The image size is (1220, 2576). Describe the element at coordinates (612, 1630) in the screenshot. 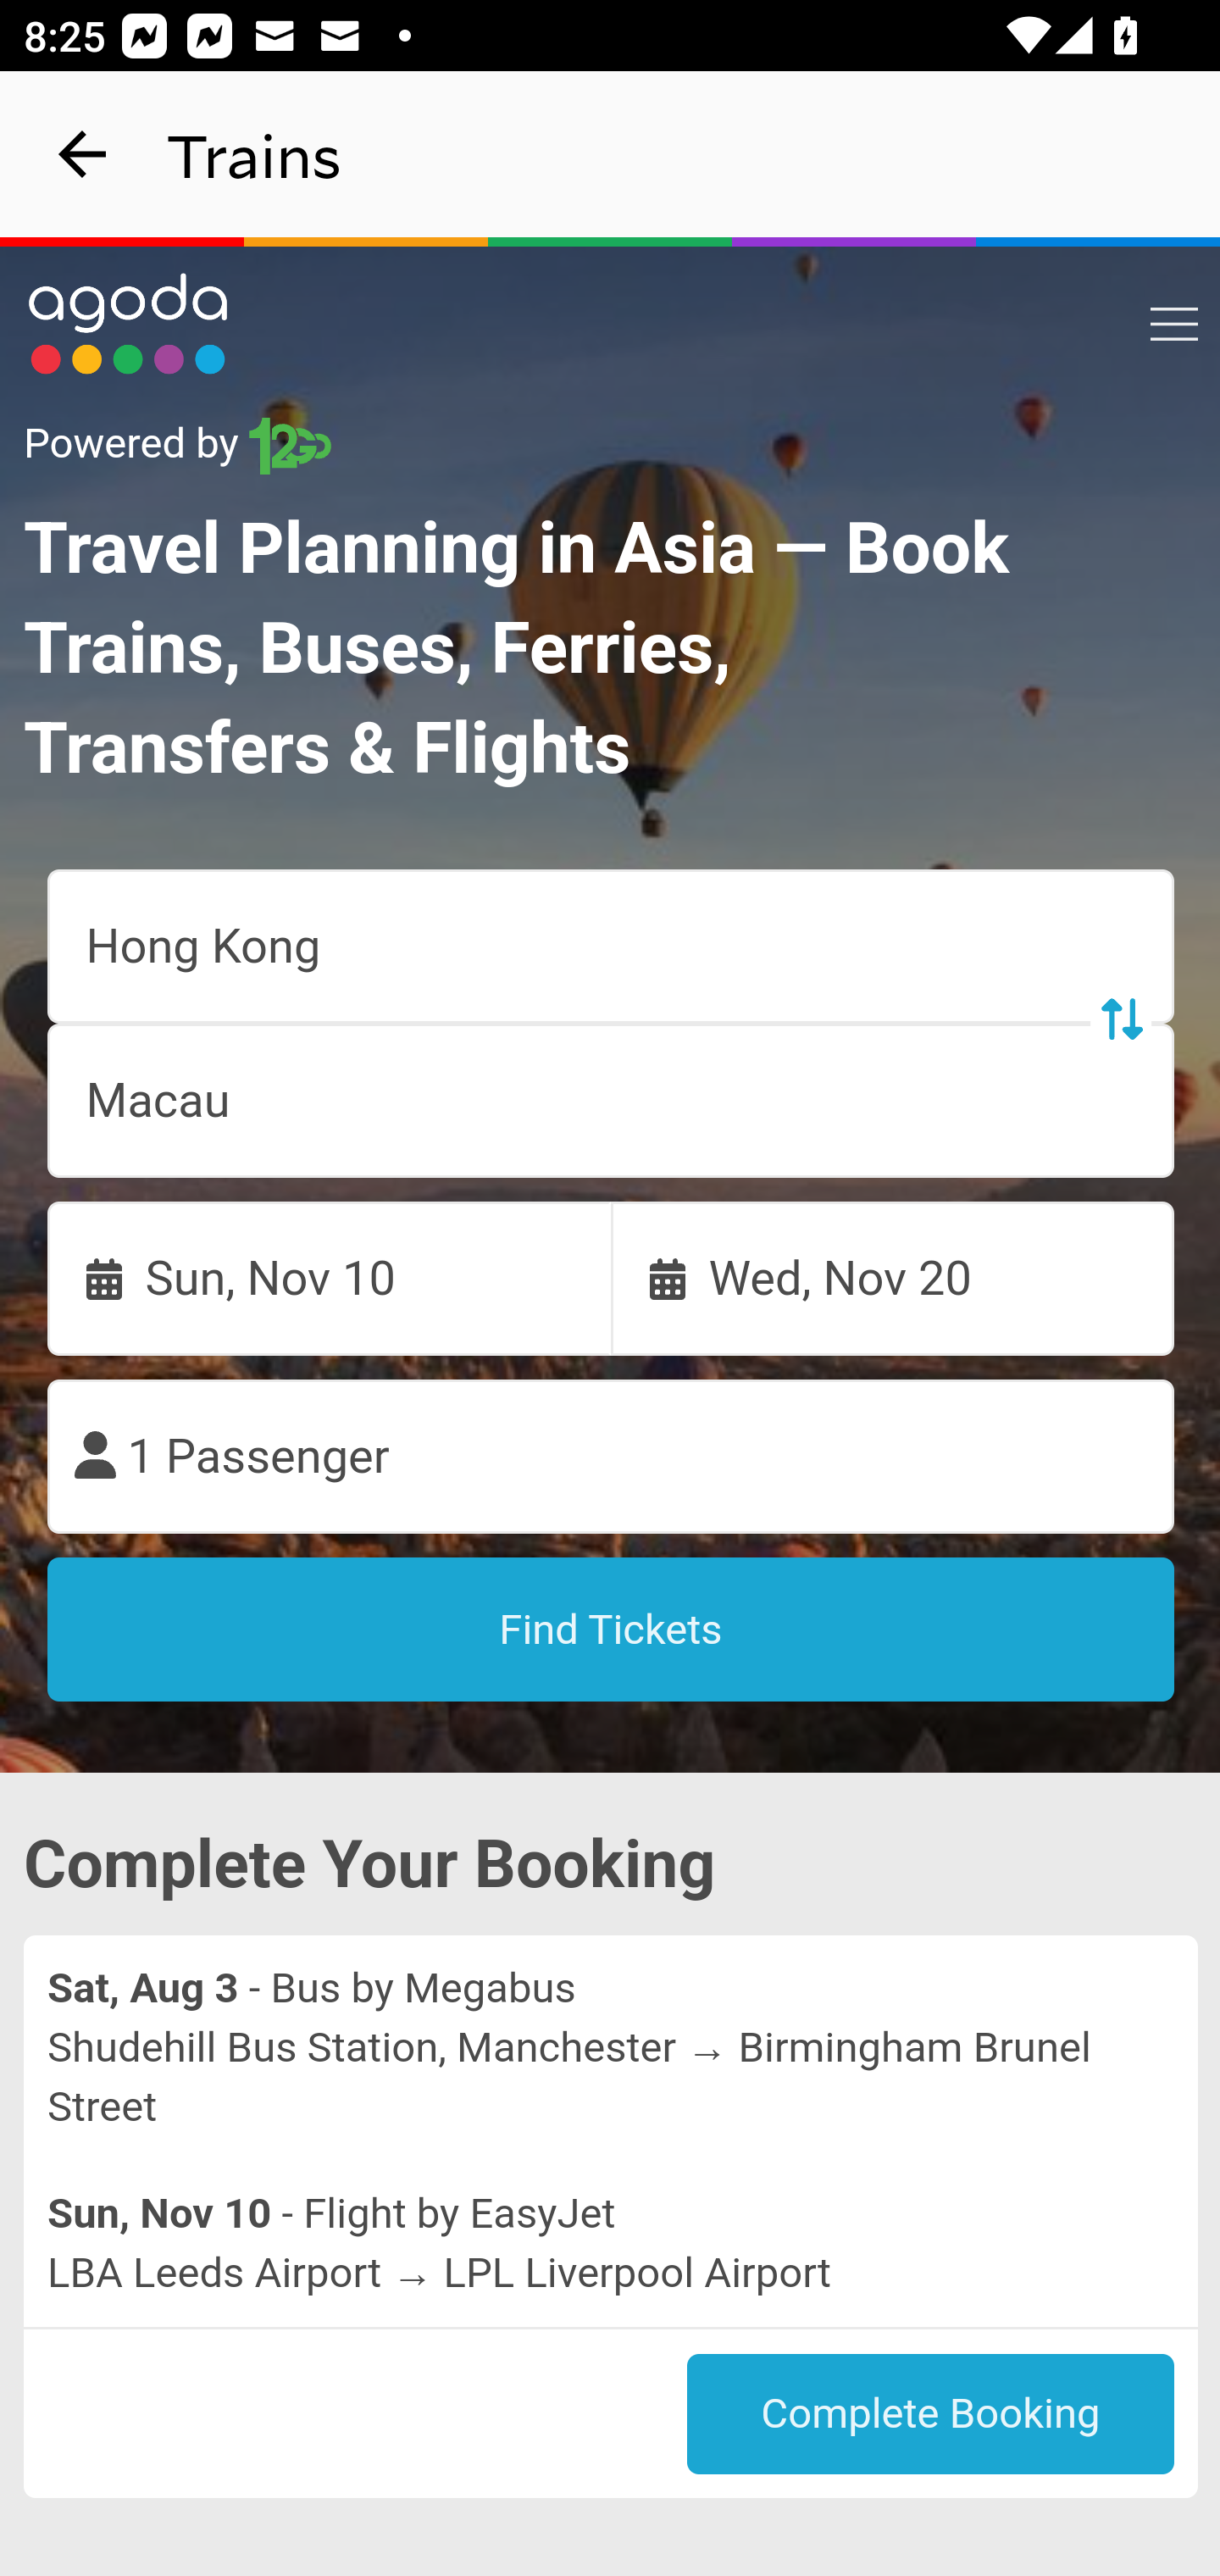

I see `Find Tickets` at that location.